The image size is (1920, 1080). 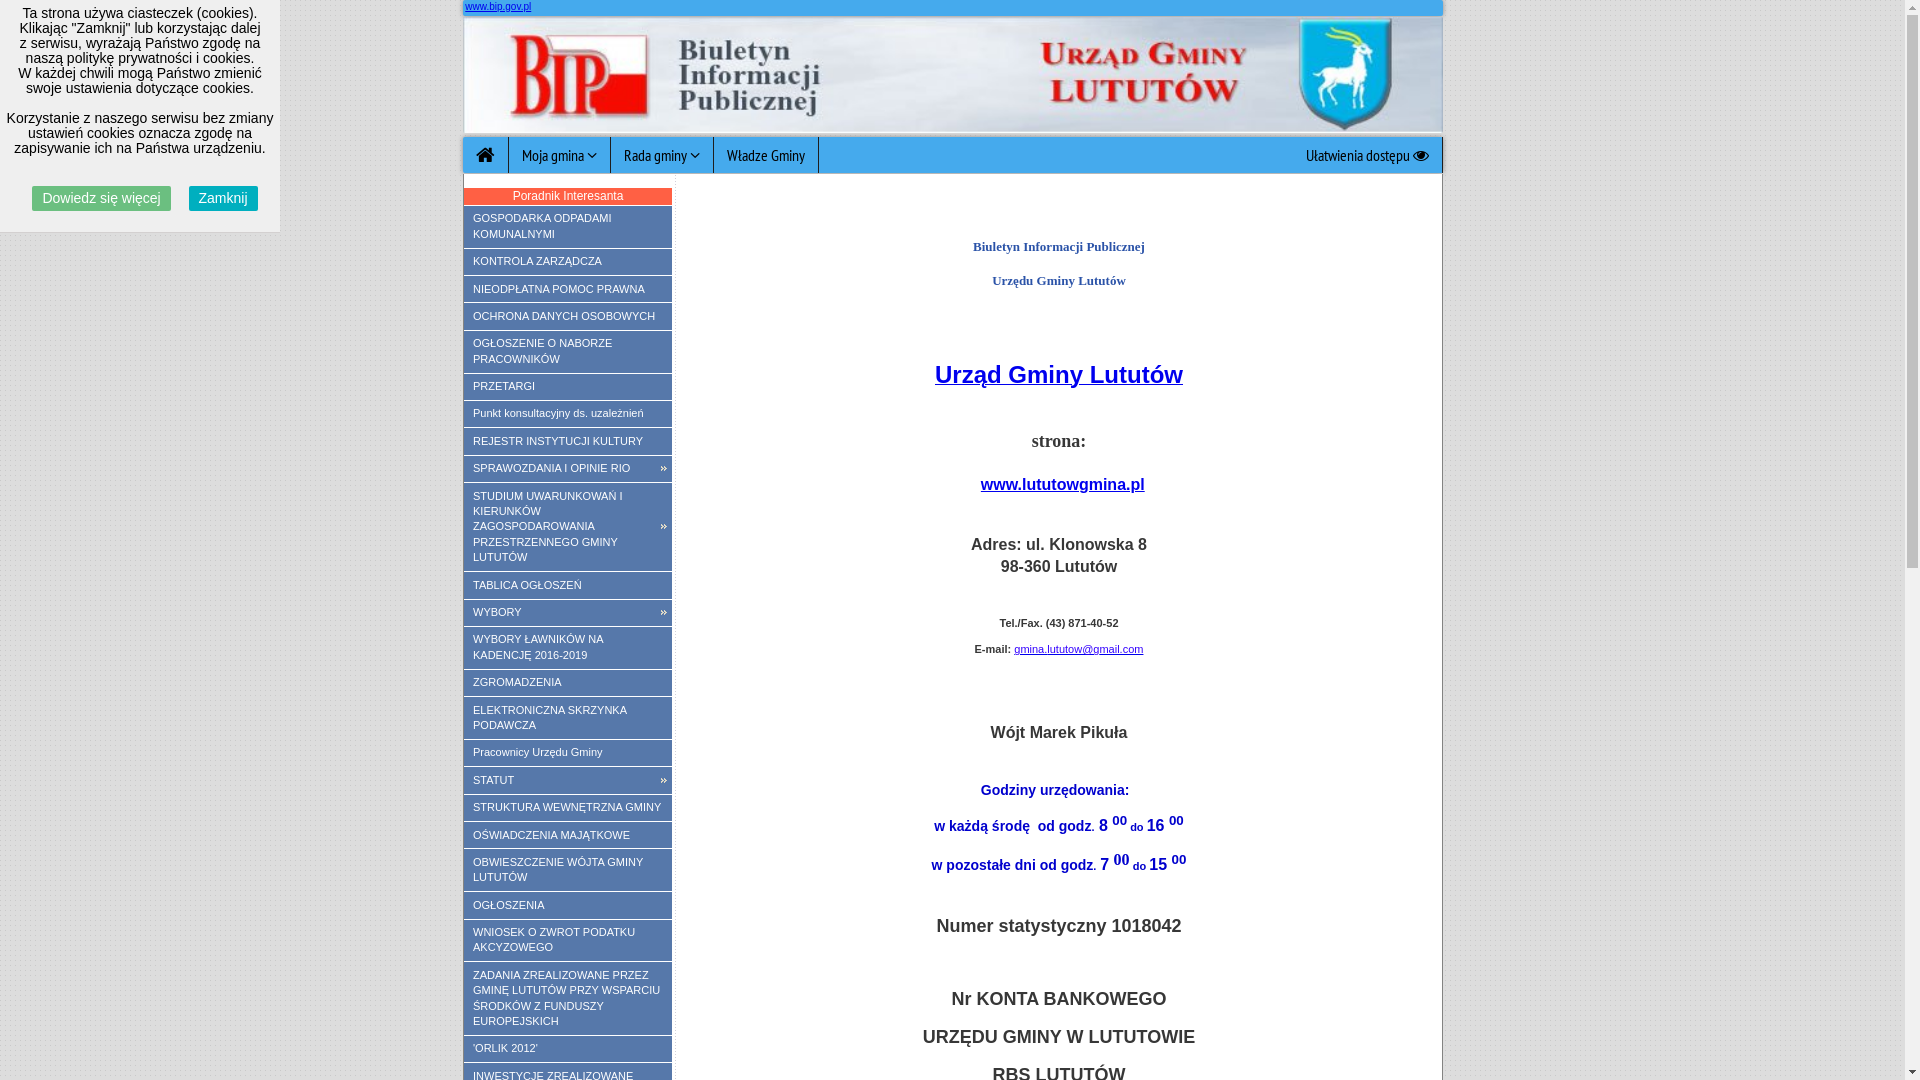 I want to click on GOSPODARKA ODPADAMI KOMUNALNYMI, so click(x=568, y=227).